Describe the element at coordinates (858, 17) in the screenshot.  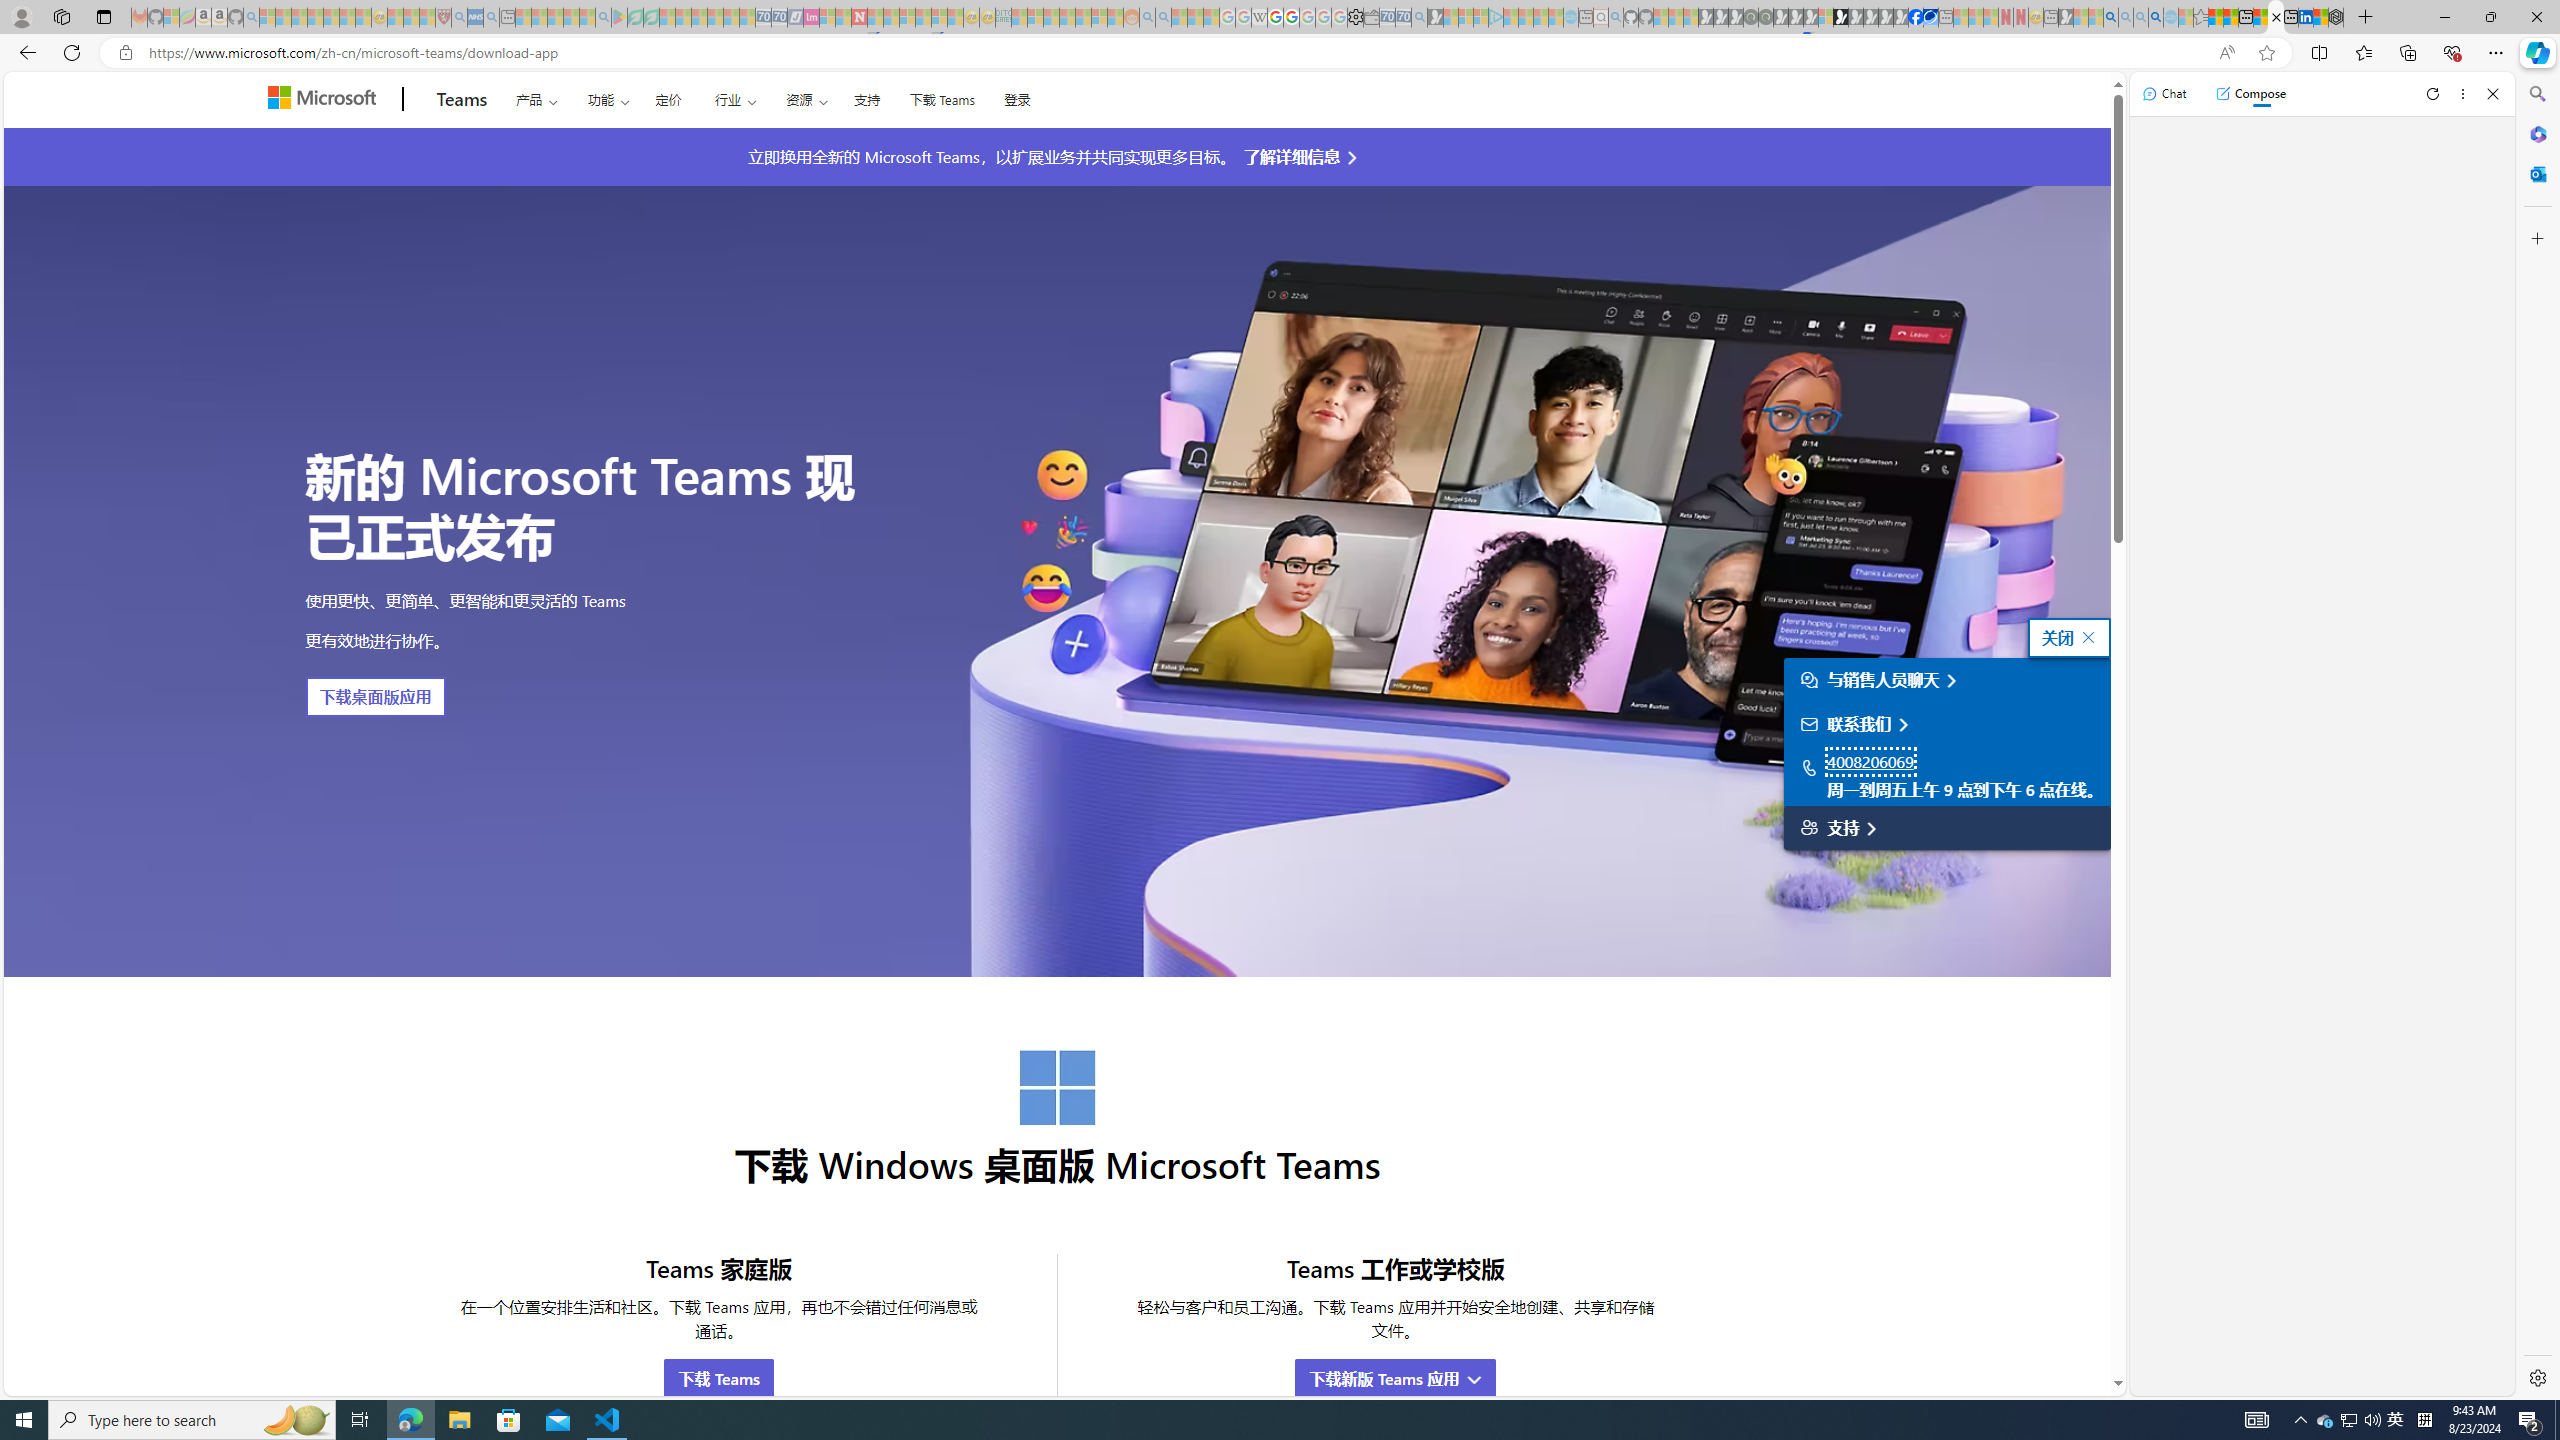
I see `Latest Politics News & Archive | Newsweek.com - Sleeping` at that location.